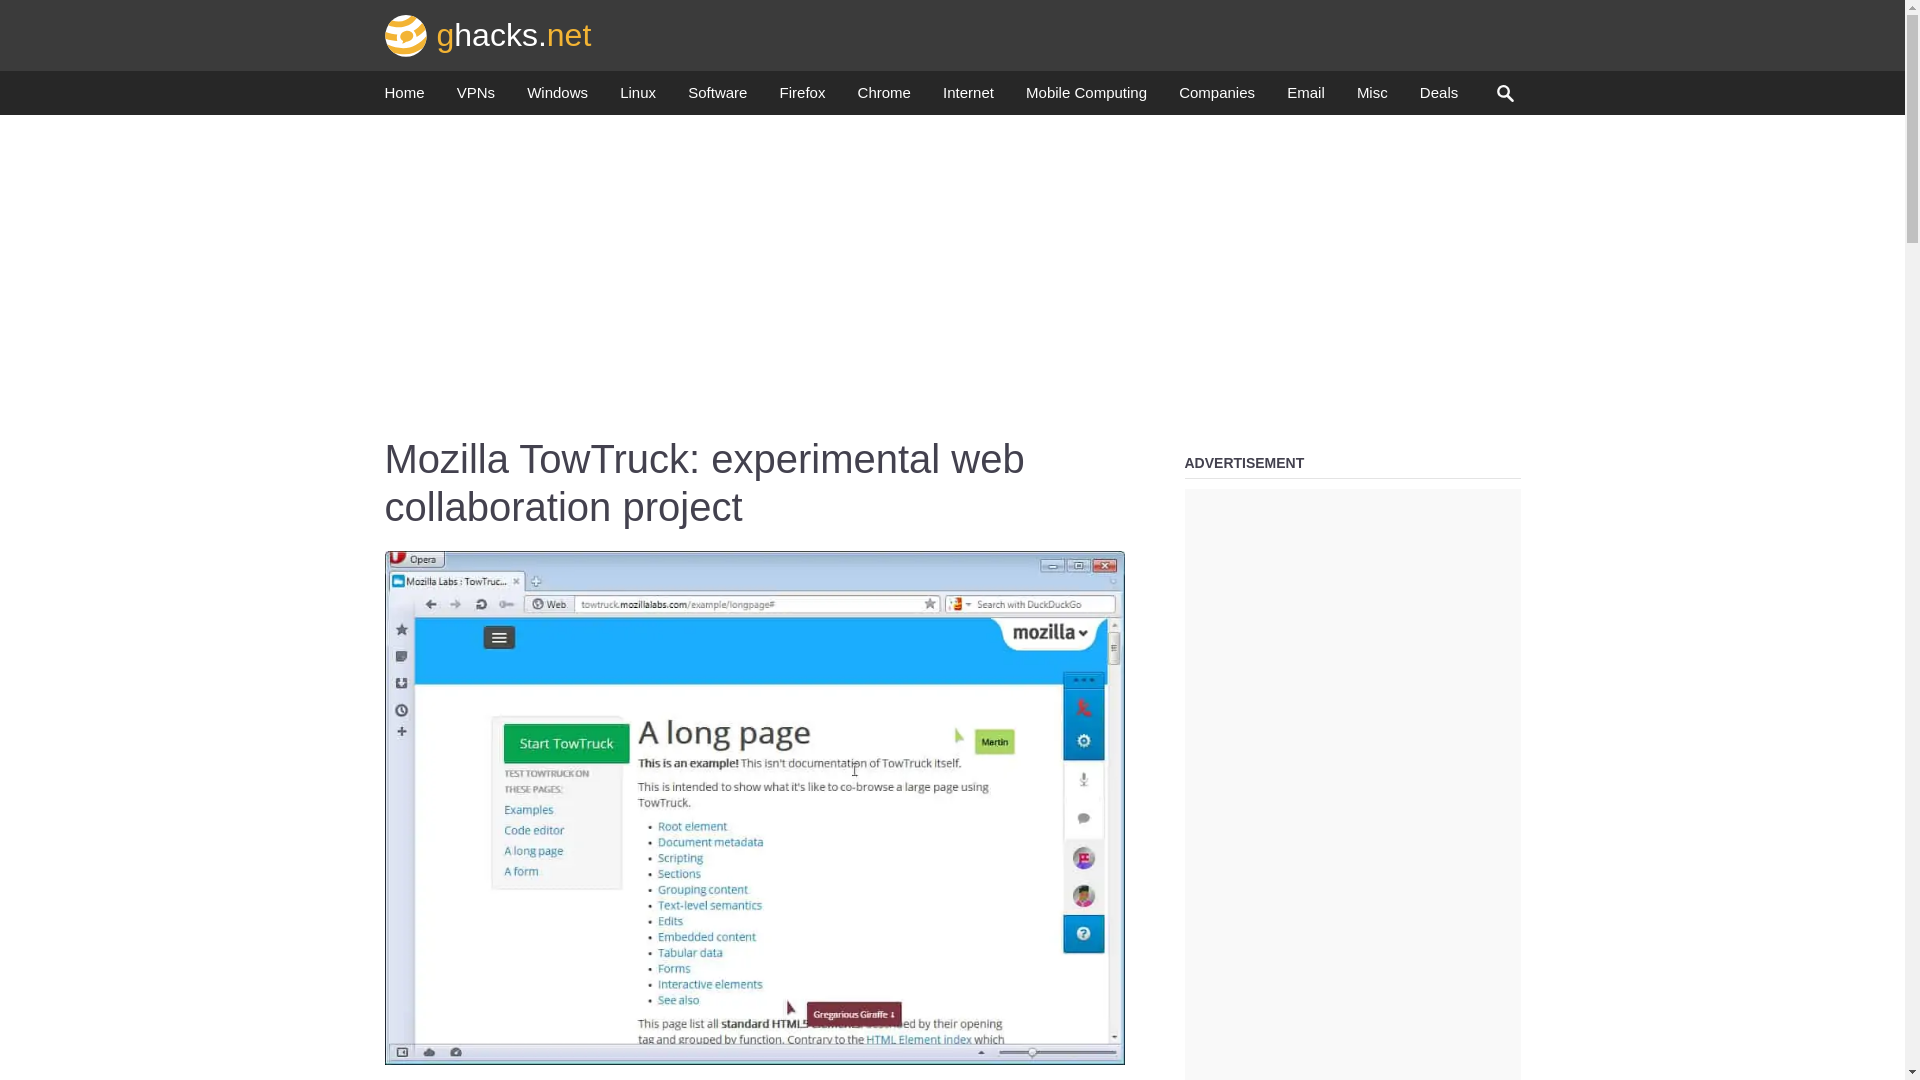 The width and height of the screenshot is (1920, 1080). Describe the element at coordinates (968, 98) in the screenshot. I see `Internet` at that location.